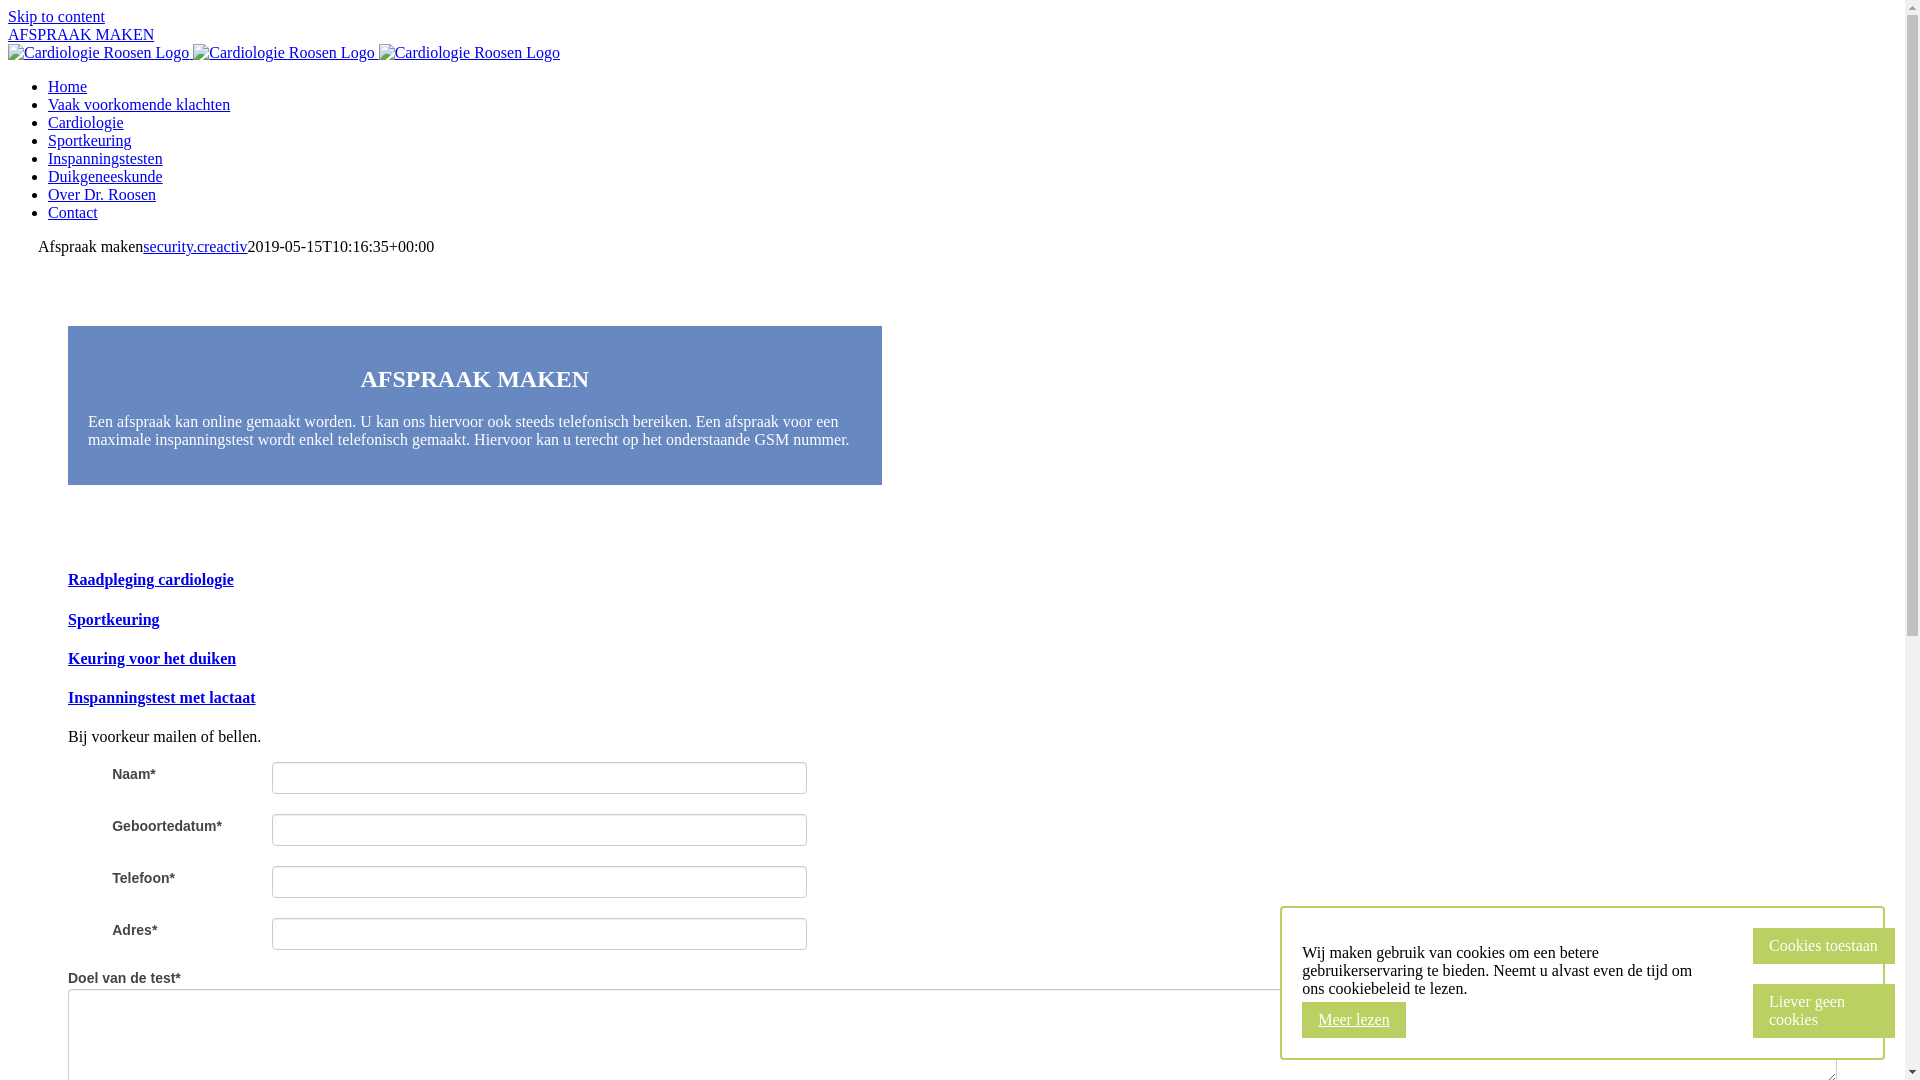 This screenshot has width=1920, height=1080. Describe the element at coordinates (952, 659) in the screenshot. I see `Keuring voor het duiken` at that location.